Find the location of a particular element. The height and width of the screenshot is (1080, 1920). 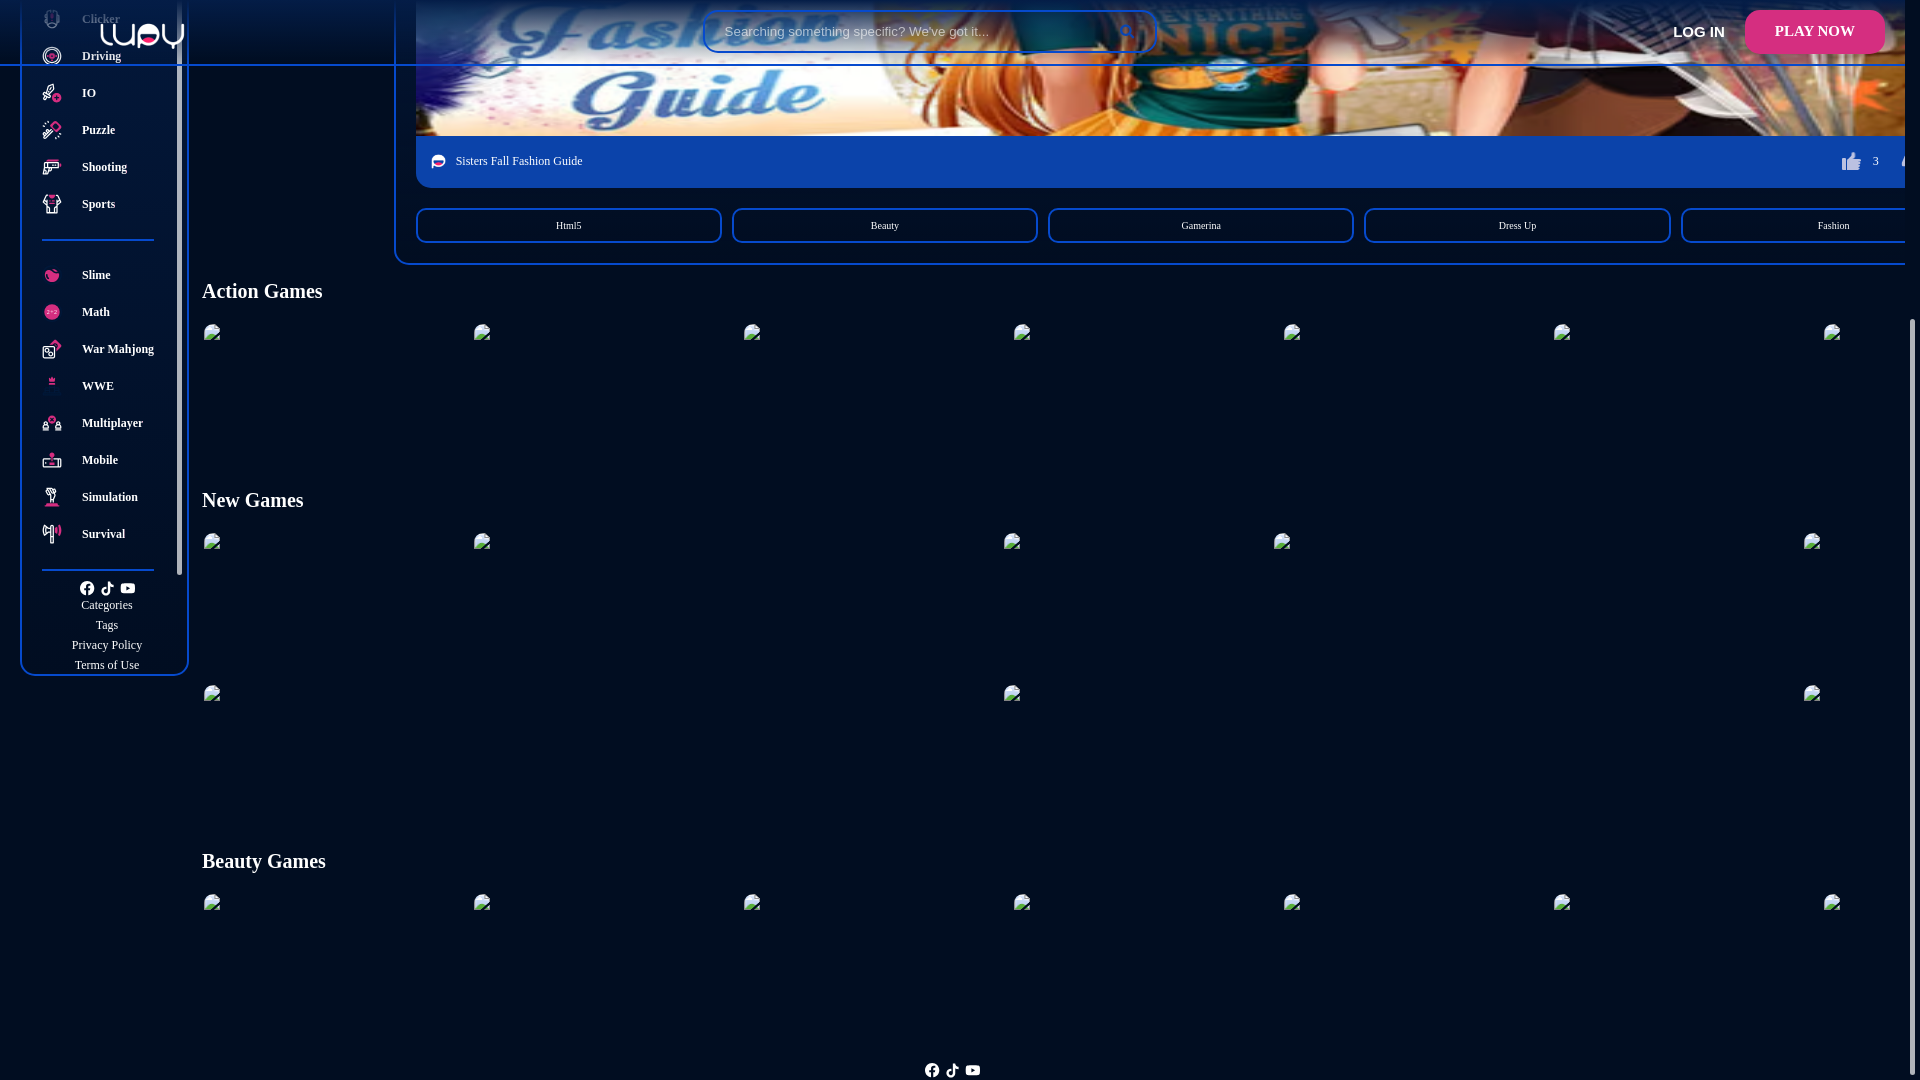

Privacy Policy is located at coordinates (107, 644).